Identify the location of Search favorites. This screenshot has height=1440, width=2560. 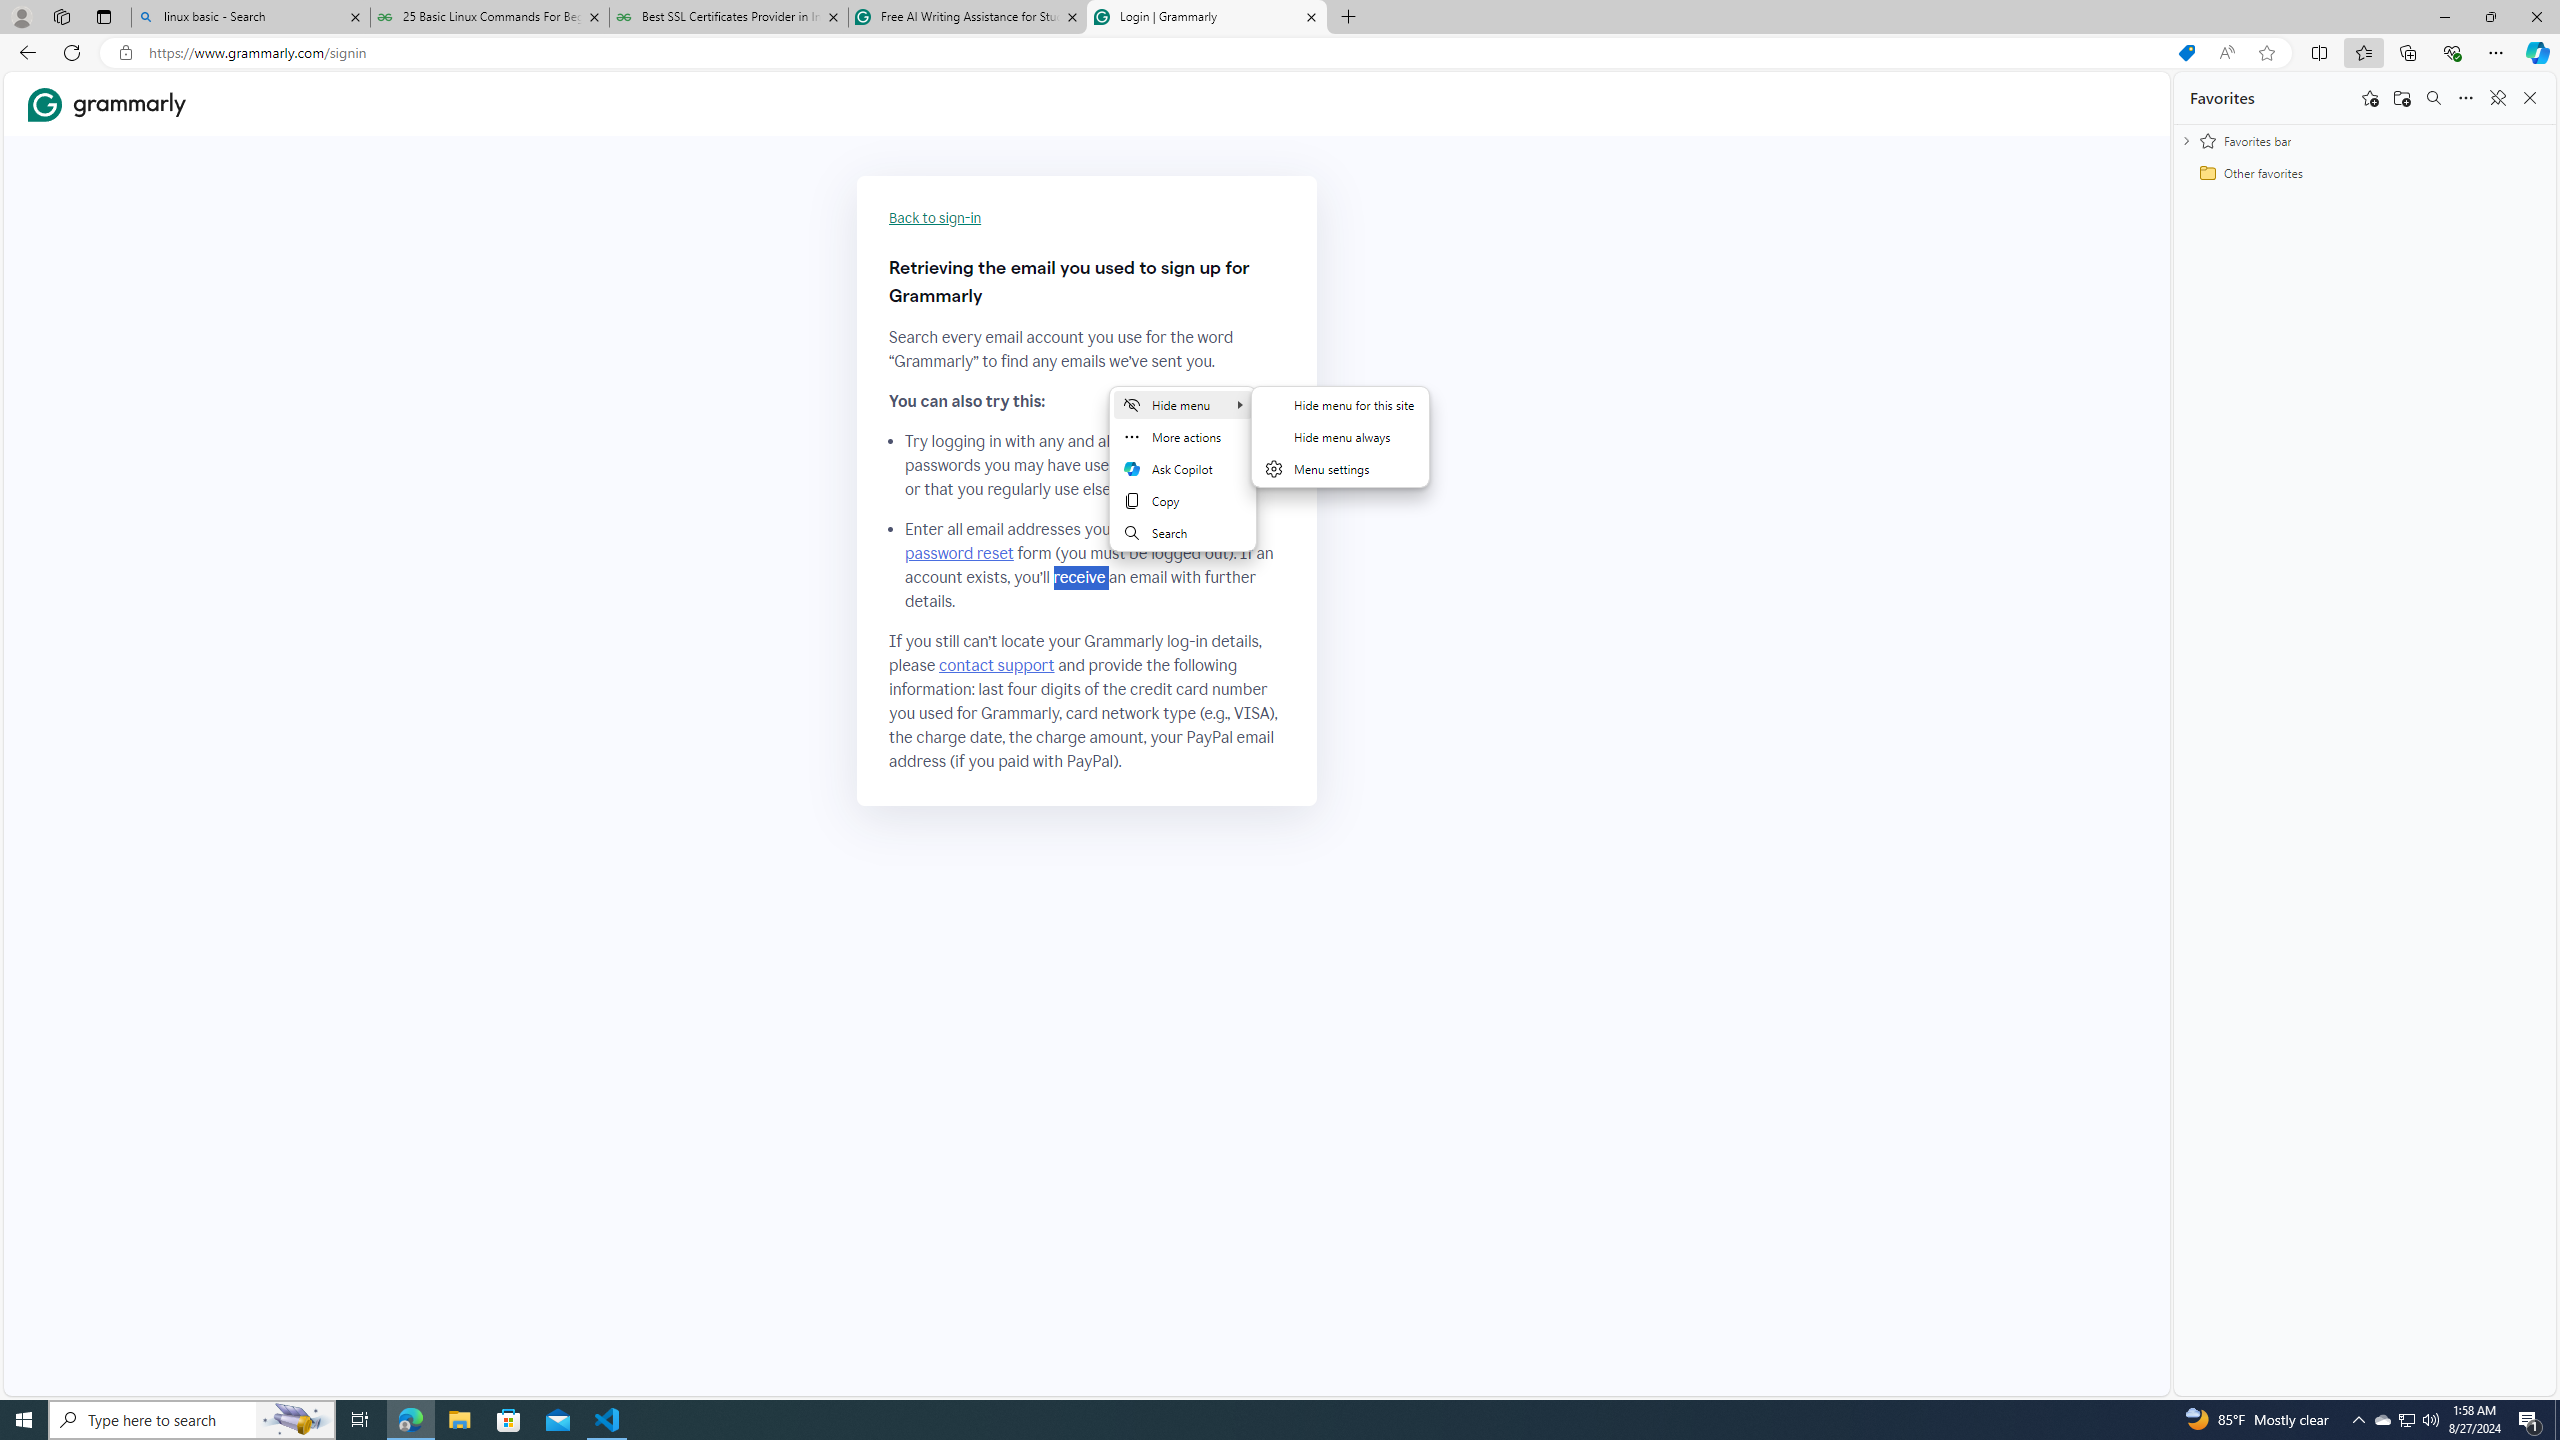
(2433, 98).